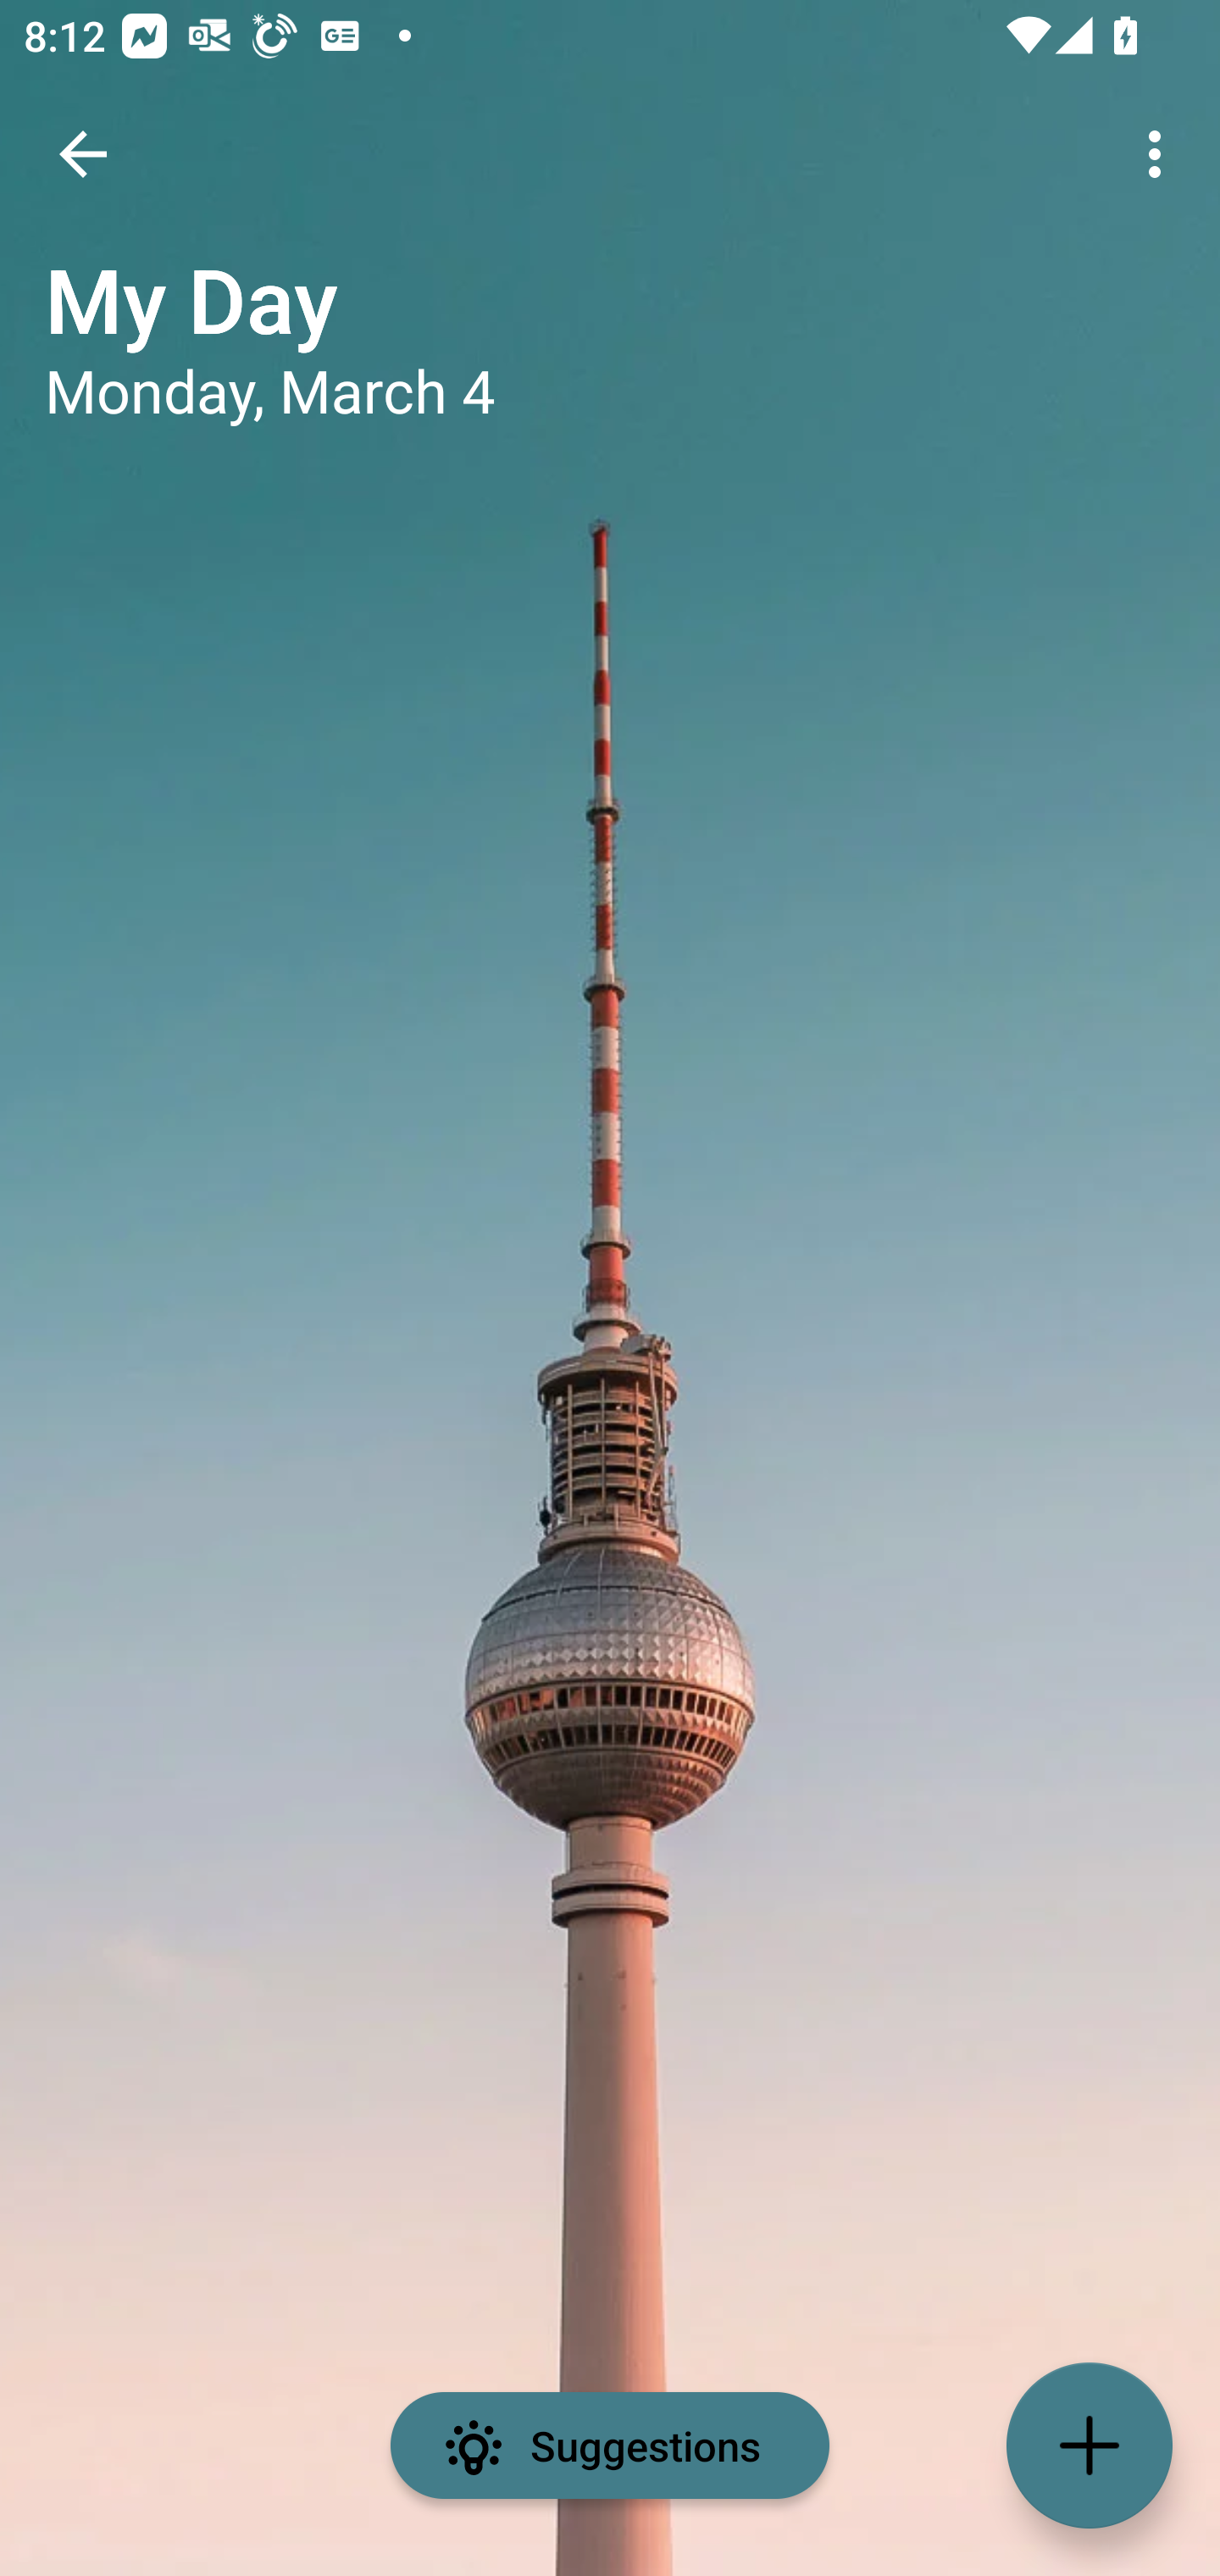 The image size is (1220, 2576). What do you see at coordinates (1090, 2446) in the screenshot?
I see `Add a task` at bounding box center [1090, 2446].